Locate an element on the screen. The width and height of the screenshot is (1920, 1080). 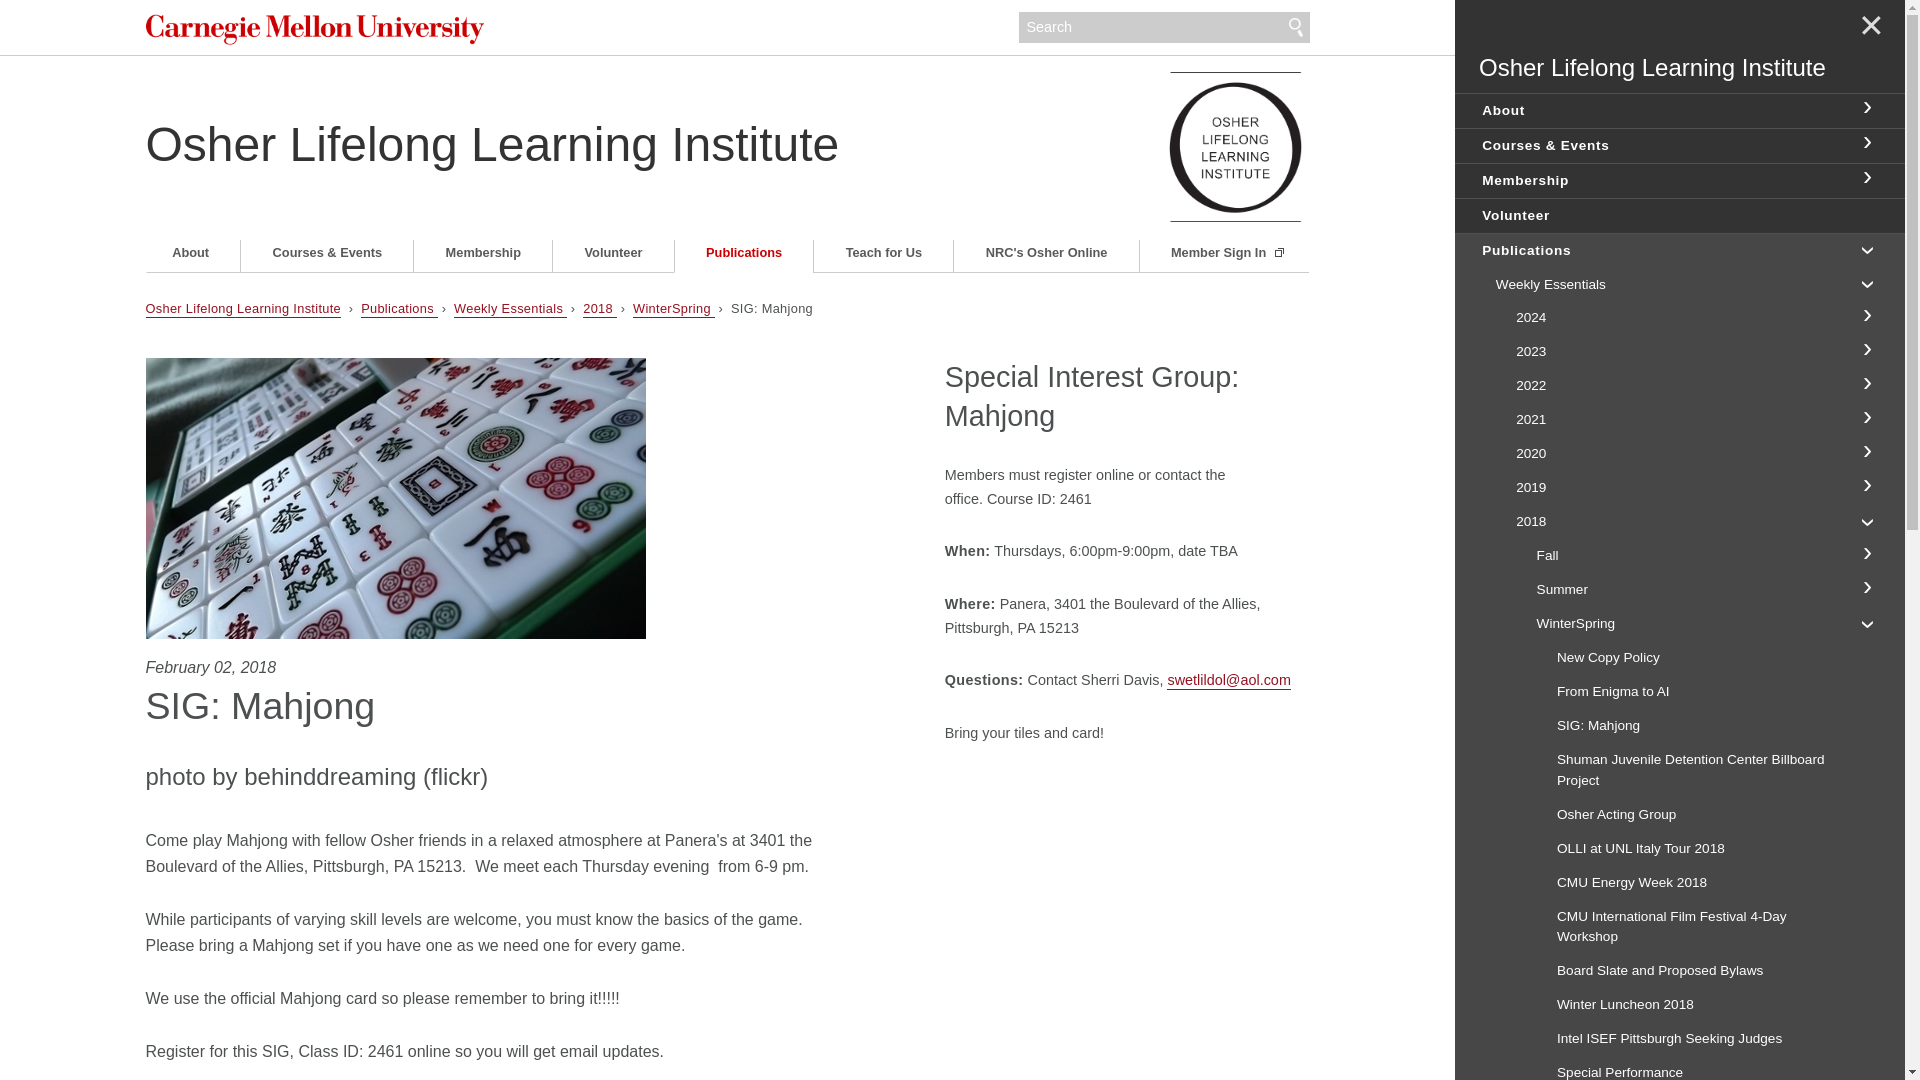
Member Sign In is located at coordinates (1226, 252).